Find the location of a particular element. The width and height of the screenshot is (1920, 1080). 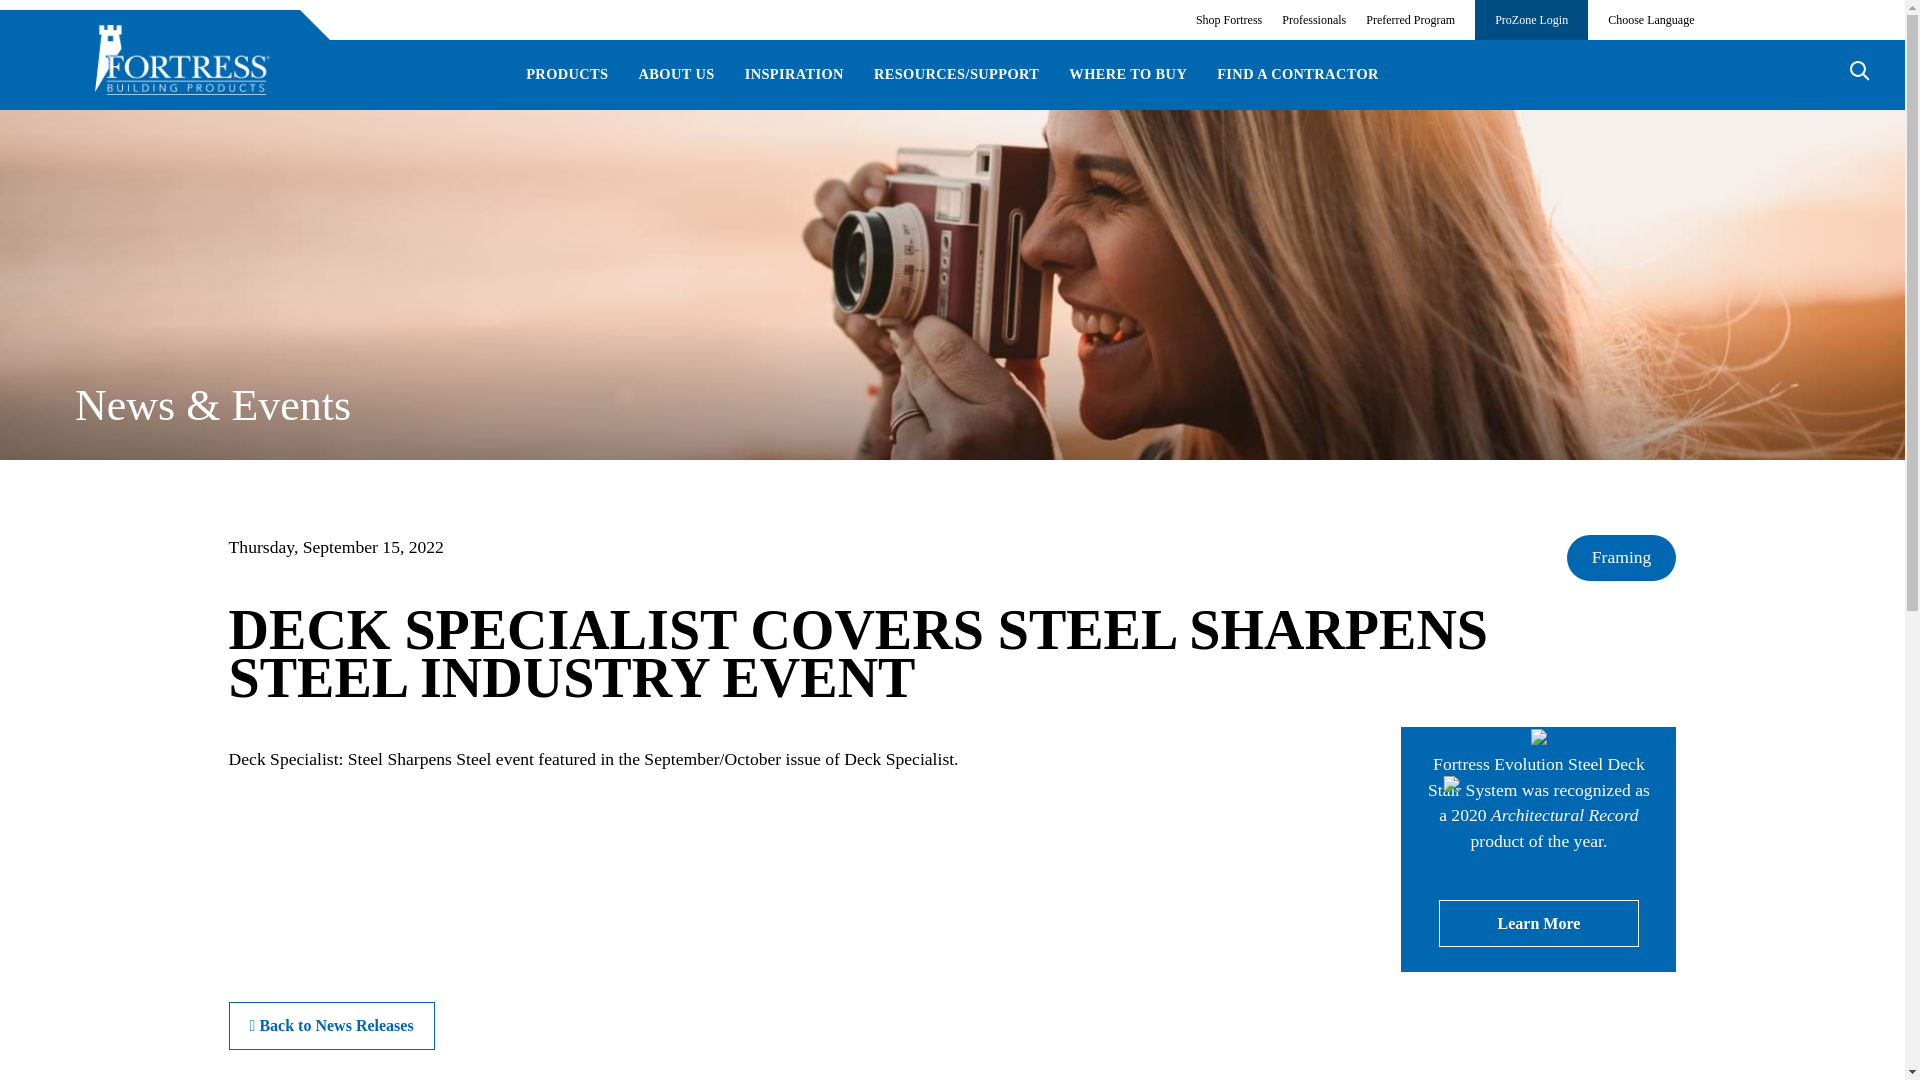

ABOUT US is located at coordinates (676, 74).